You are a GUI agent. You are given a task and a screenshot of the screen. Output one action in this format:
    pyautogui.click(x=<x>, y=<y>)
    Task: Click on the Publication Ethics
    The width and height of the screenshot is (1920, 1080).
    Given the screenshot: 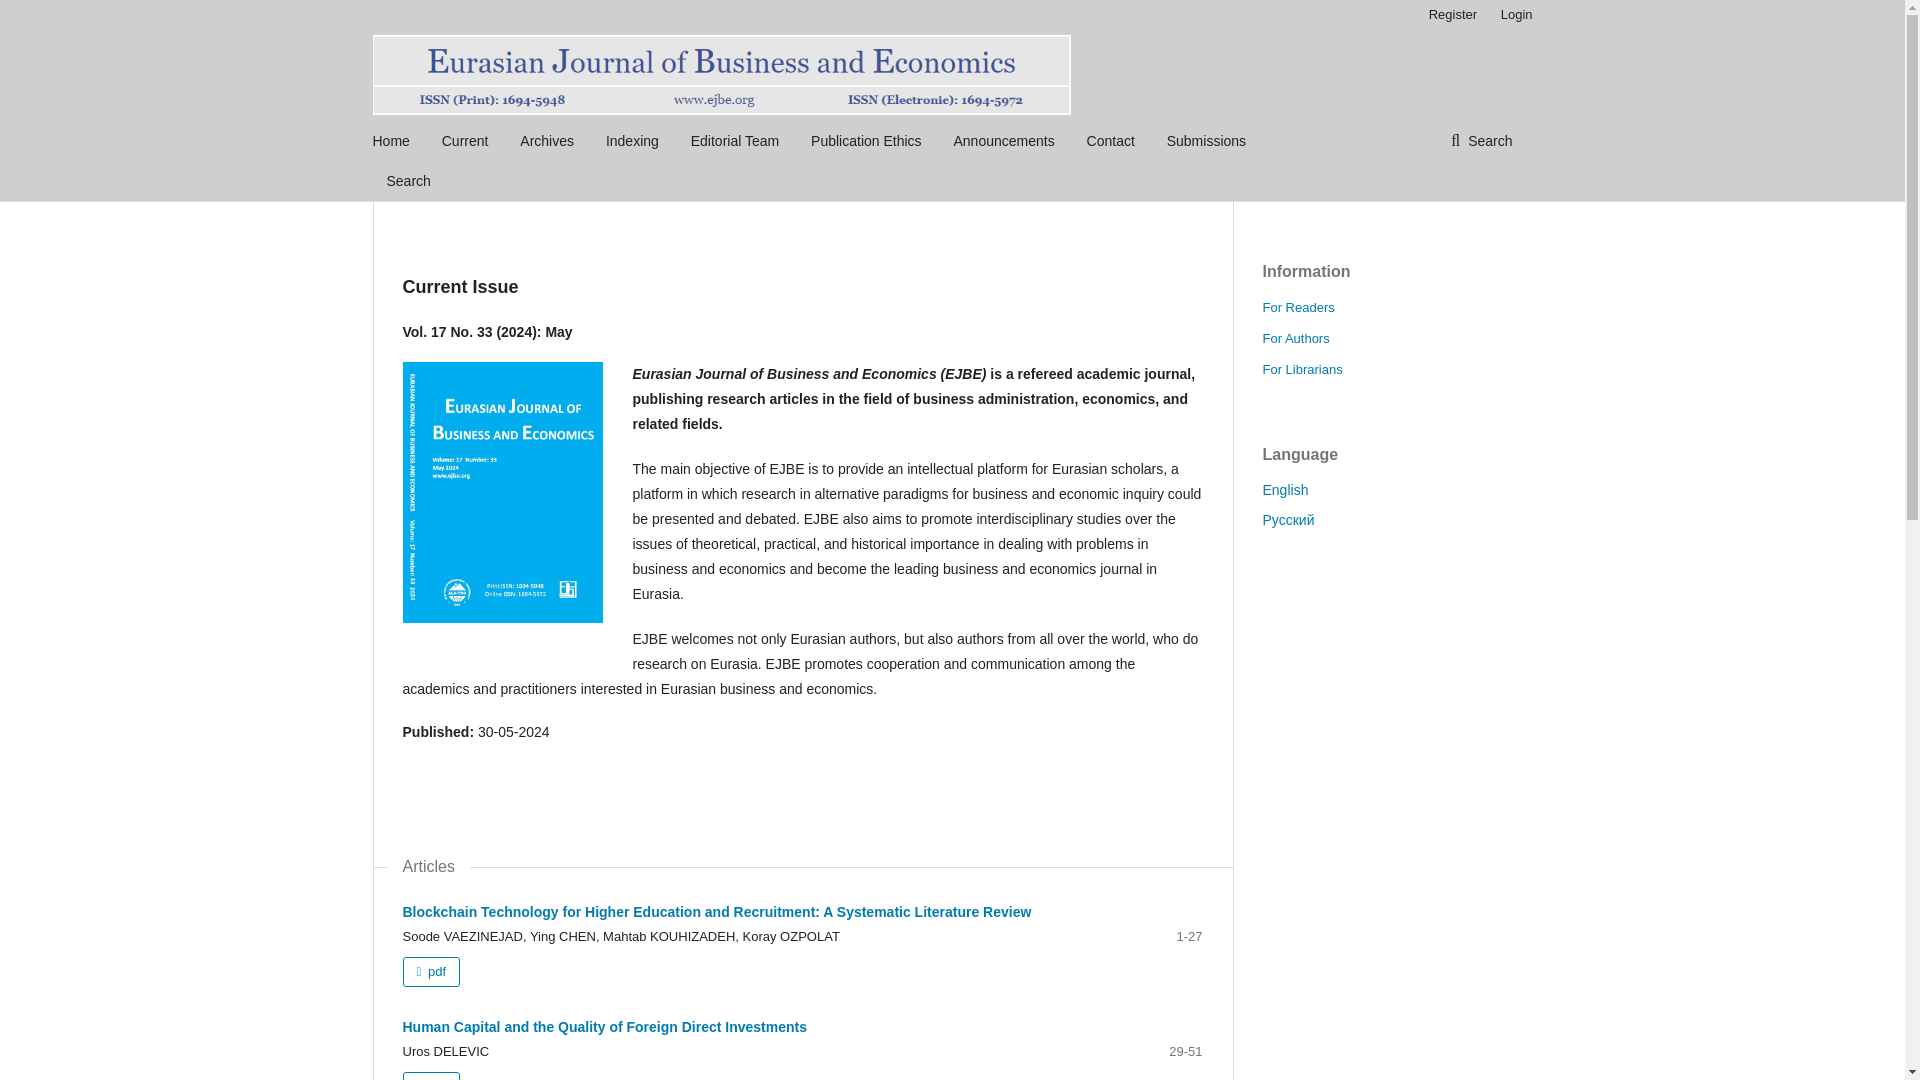 What is the action you would take?
    pyautogui.click(x=866, y=140)
    